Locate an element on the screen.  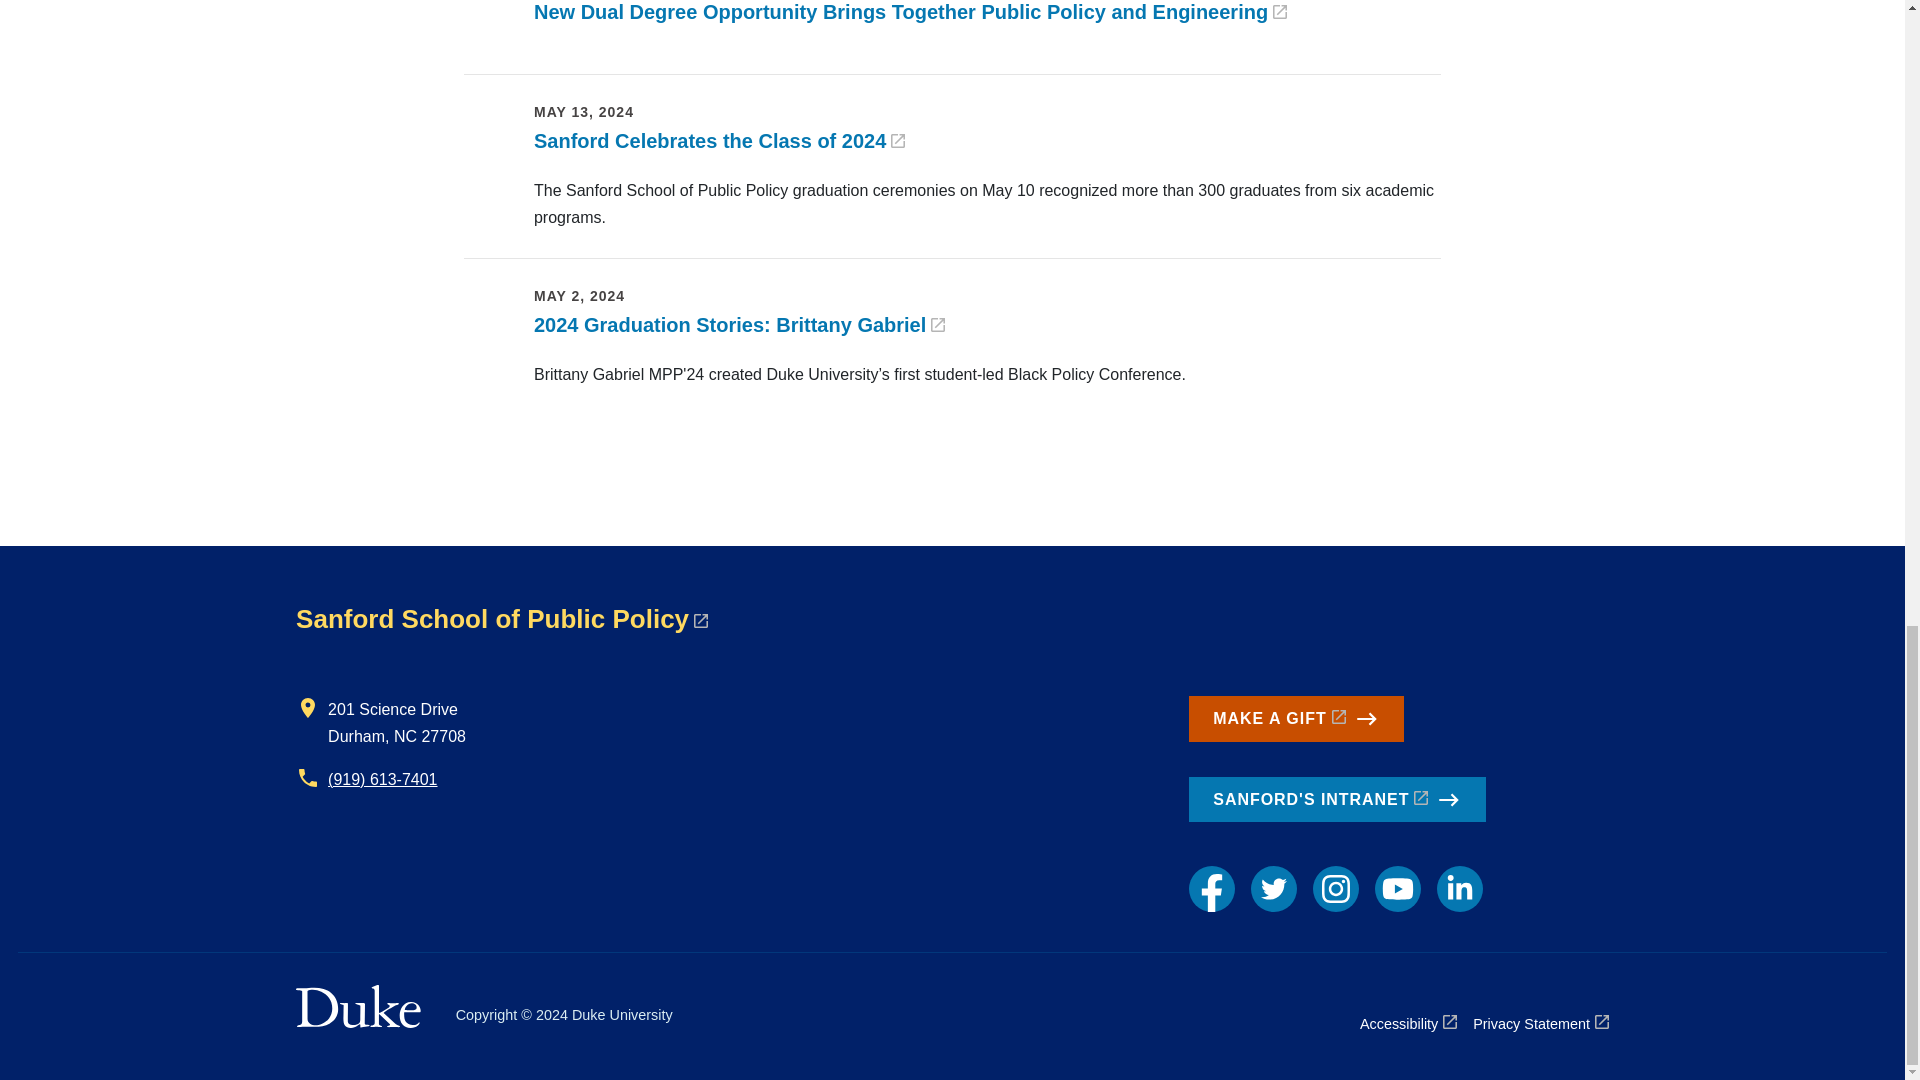
2024 Graduation Stories: Brittany Gabriel is located at coordinates (738, 324).